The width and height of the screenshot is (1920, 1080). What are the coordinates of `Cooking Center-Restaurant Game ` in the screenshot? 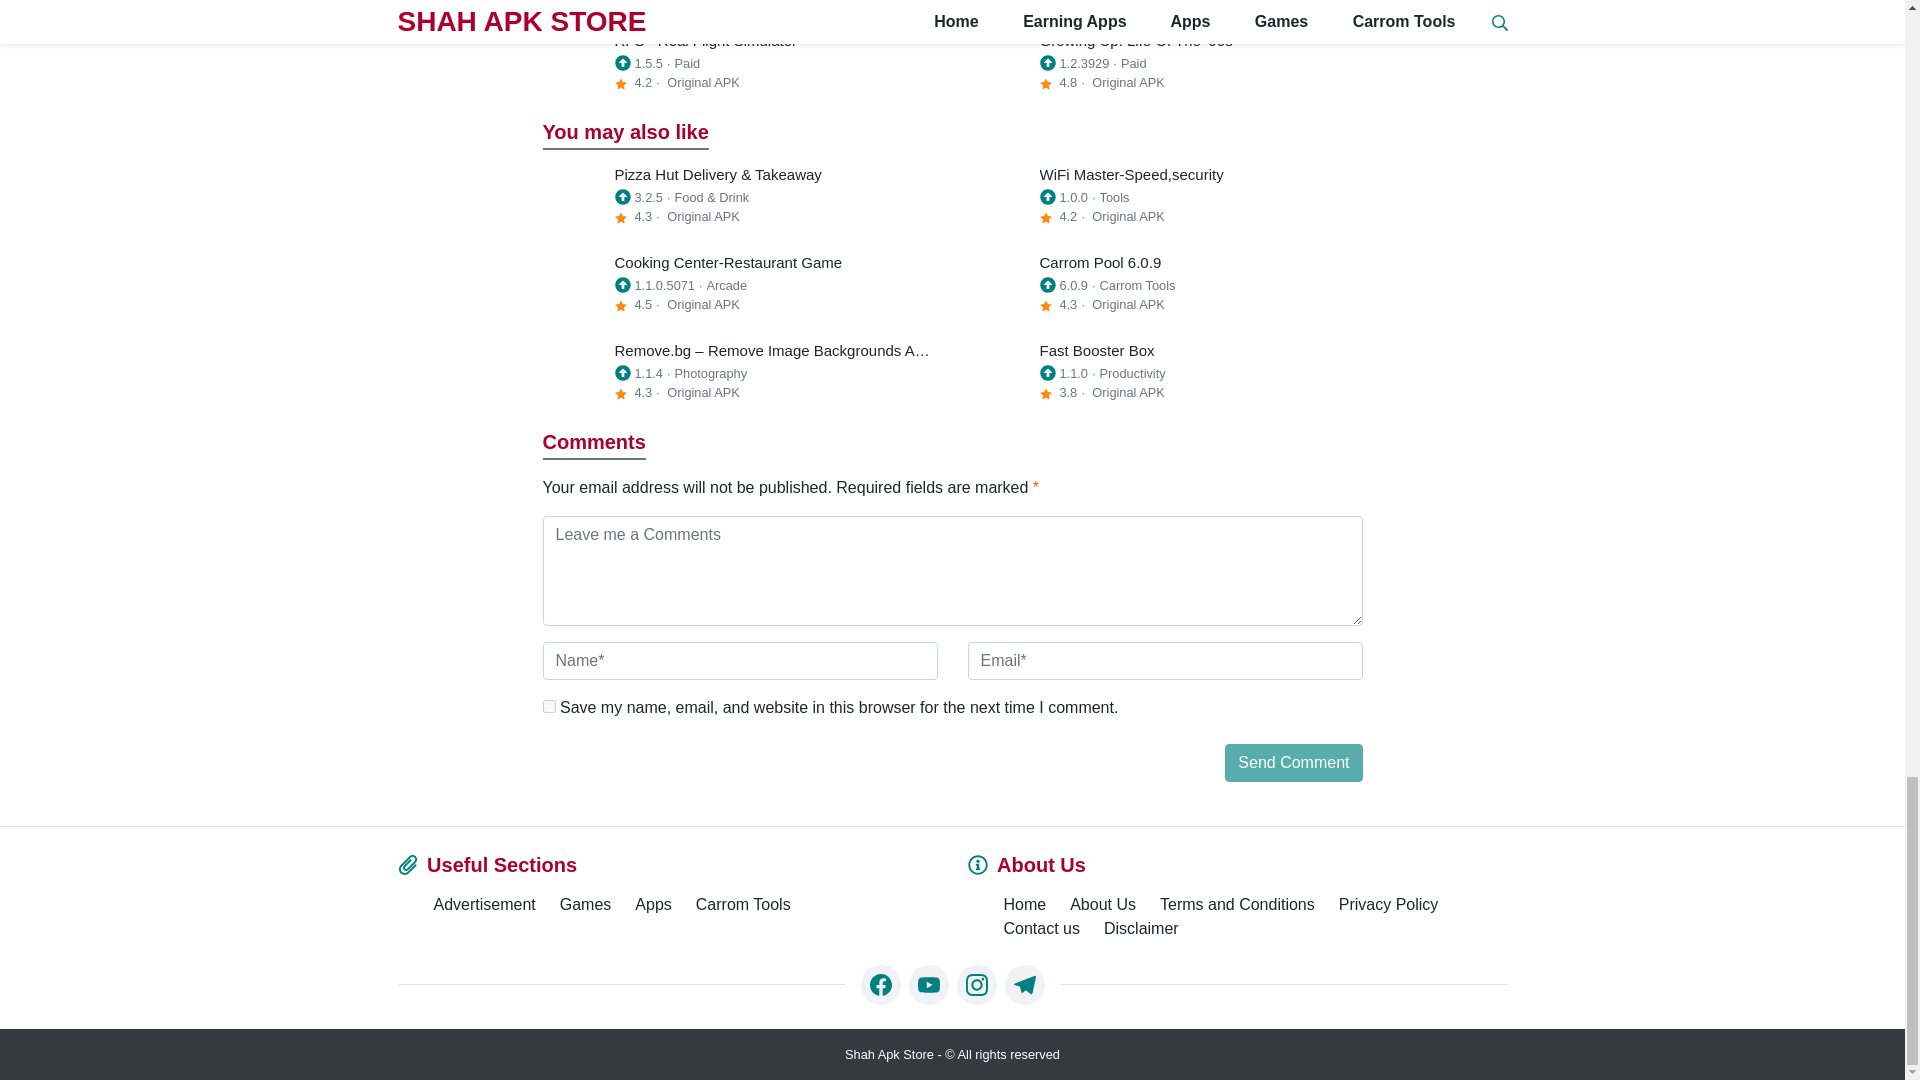 It's located at (738, 285).